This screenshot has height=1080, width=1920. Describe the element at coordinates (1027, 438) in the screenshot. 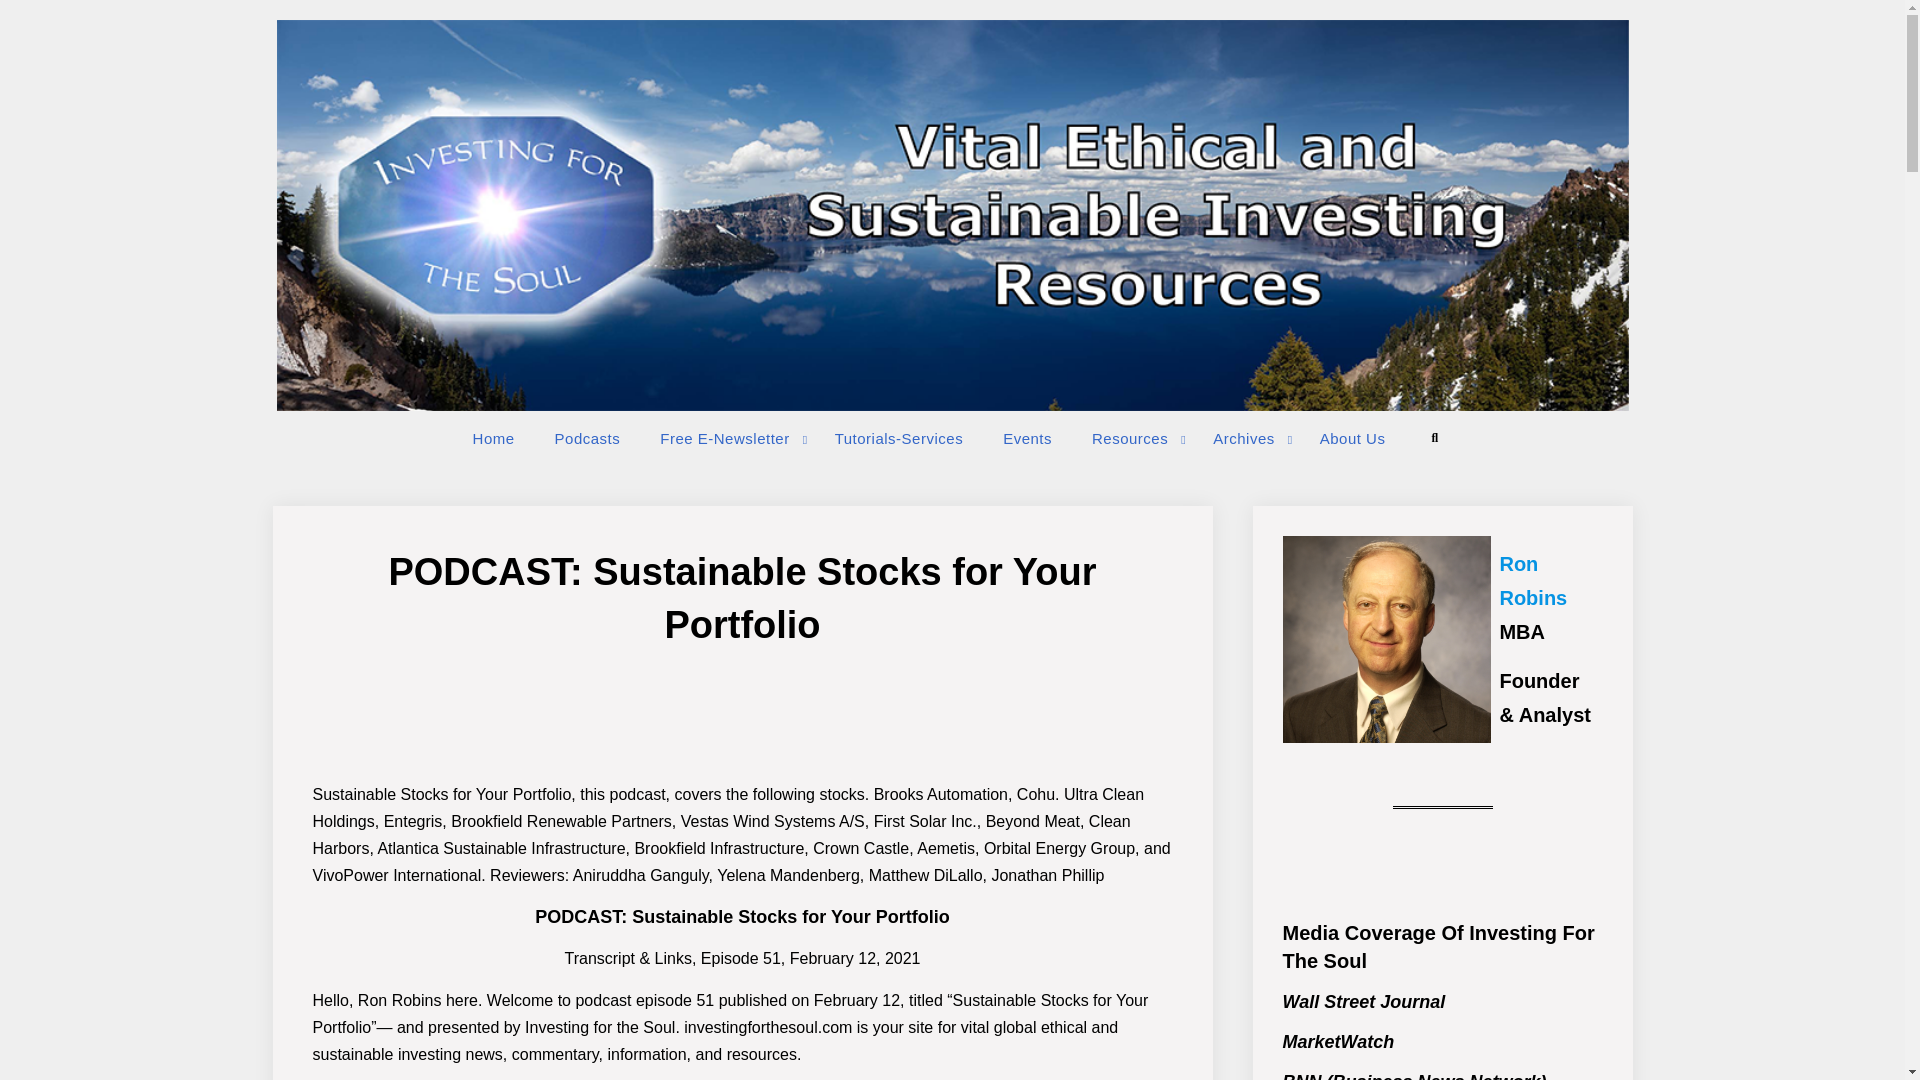

I see `Events` at that location.